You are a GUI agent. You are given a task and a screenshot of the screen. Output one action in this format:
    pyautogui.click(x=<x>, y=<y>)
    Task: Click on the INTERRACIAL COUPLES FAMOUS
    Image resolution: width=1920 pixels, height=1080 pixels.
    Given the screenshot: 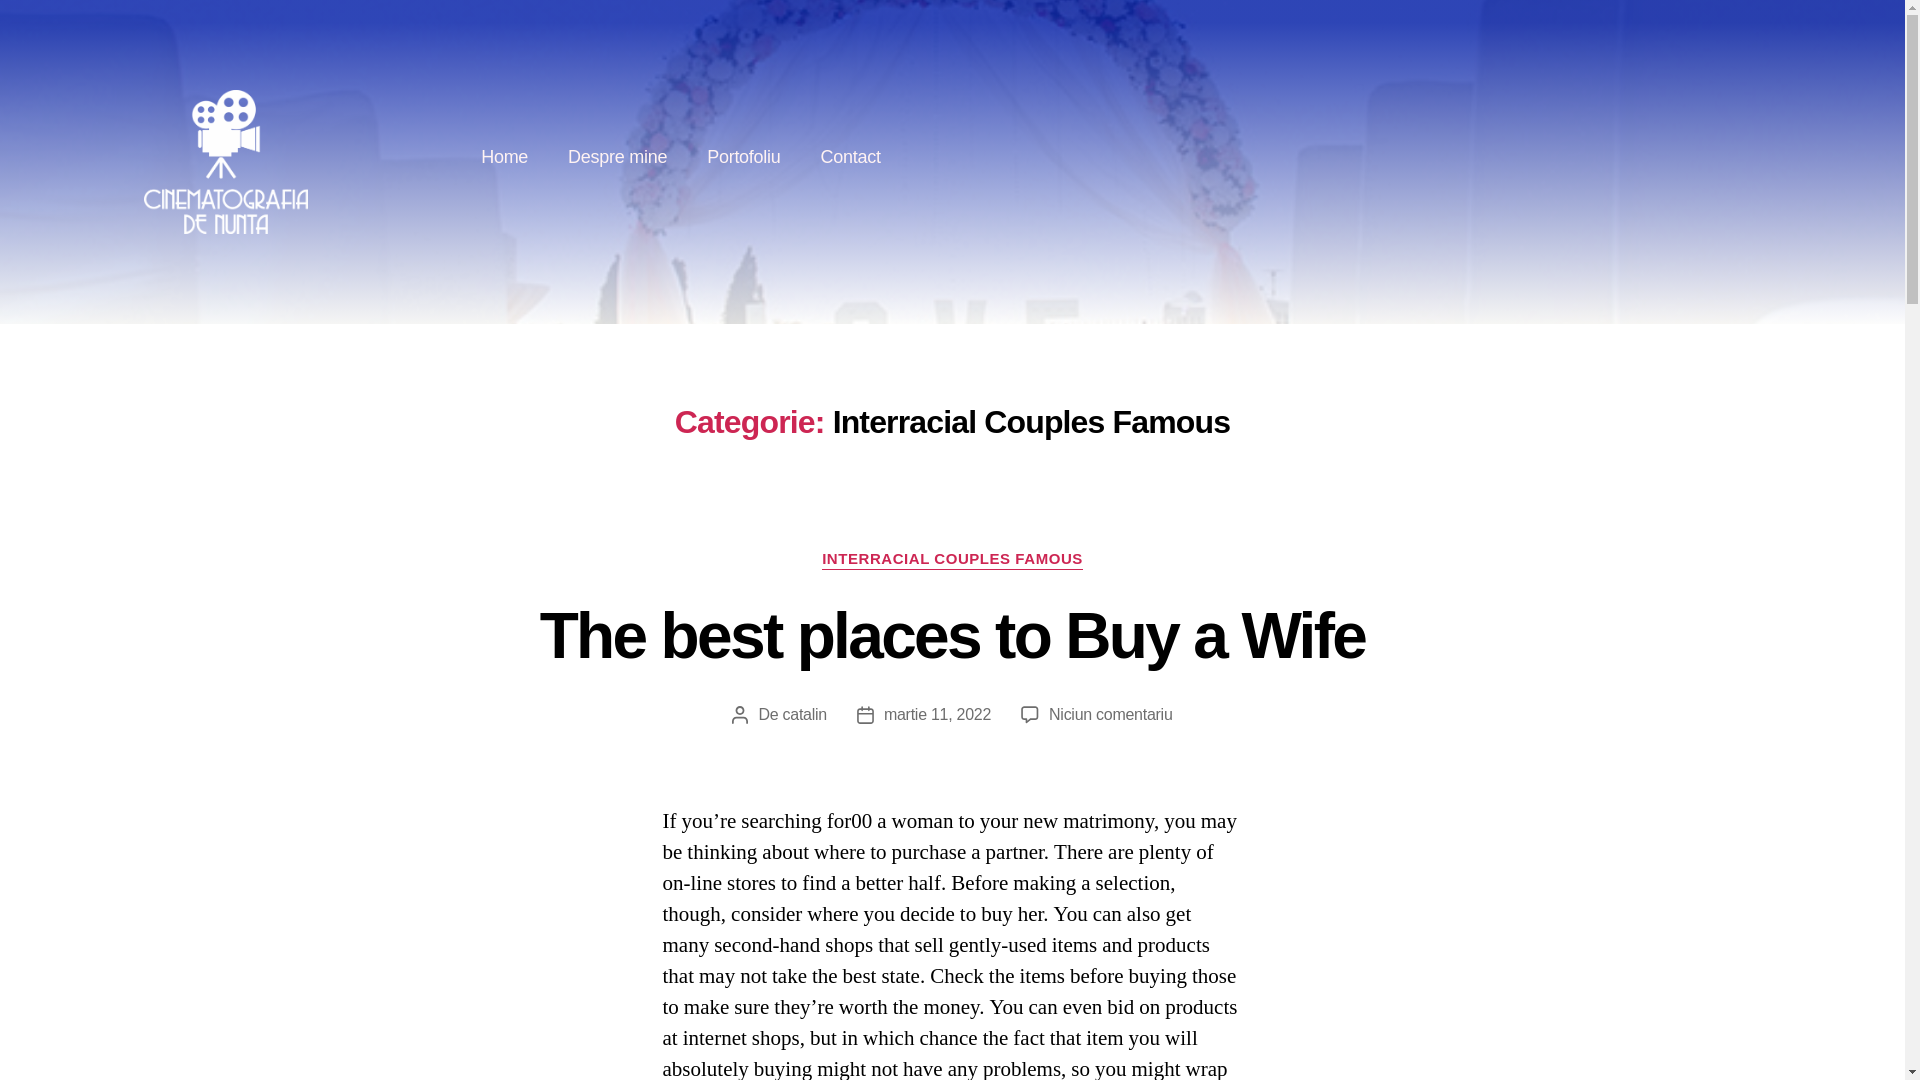 What is the action you would take?
    pyautogui.click(x=952, y=560)
    